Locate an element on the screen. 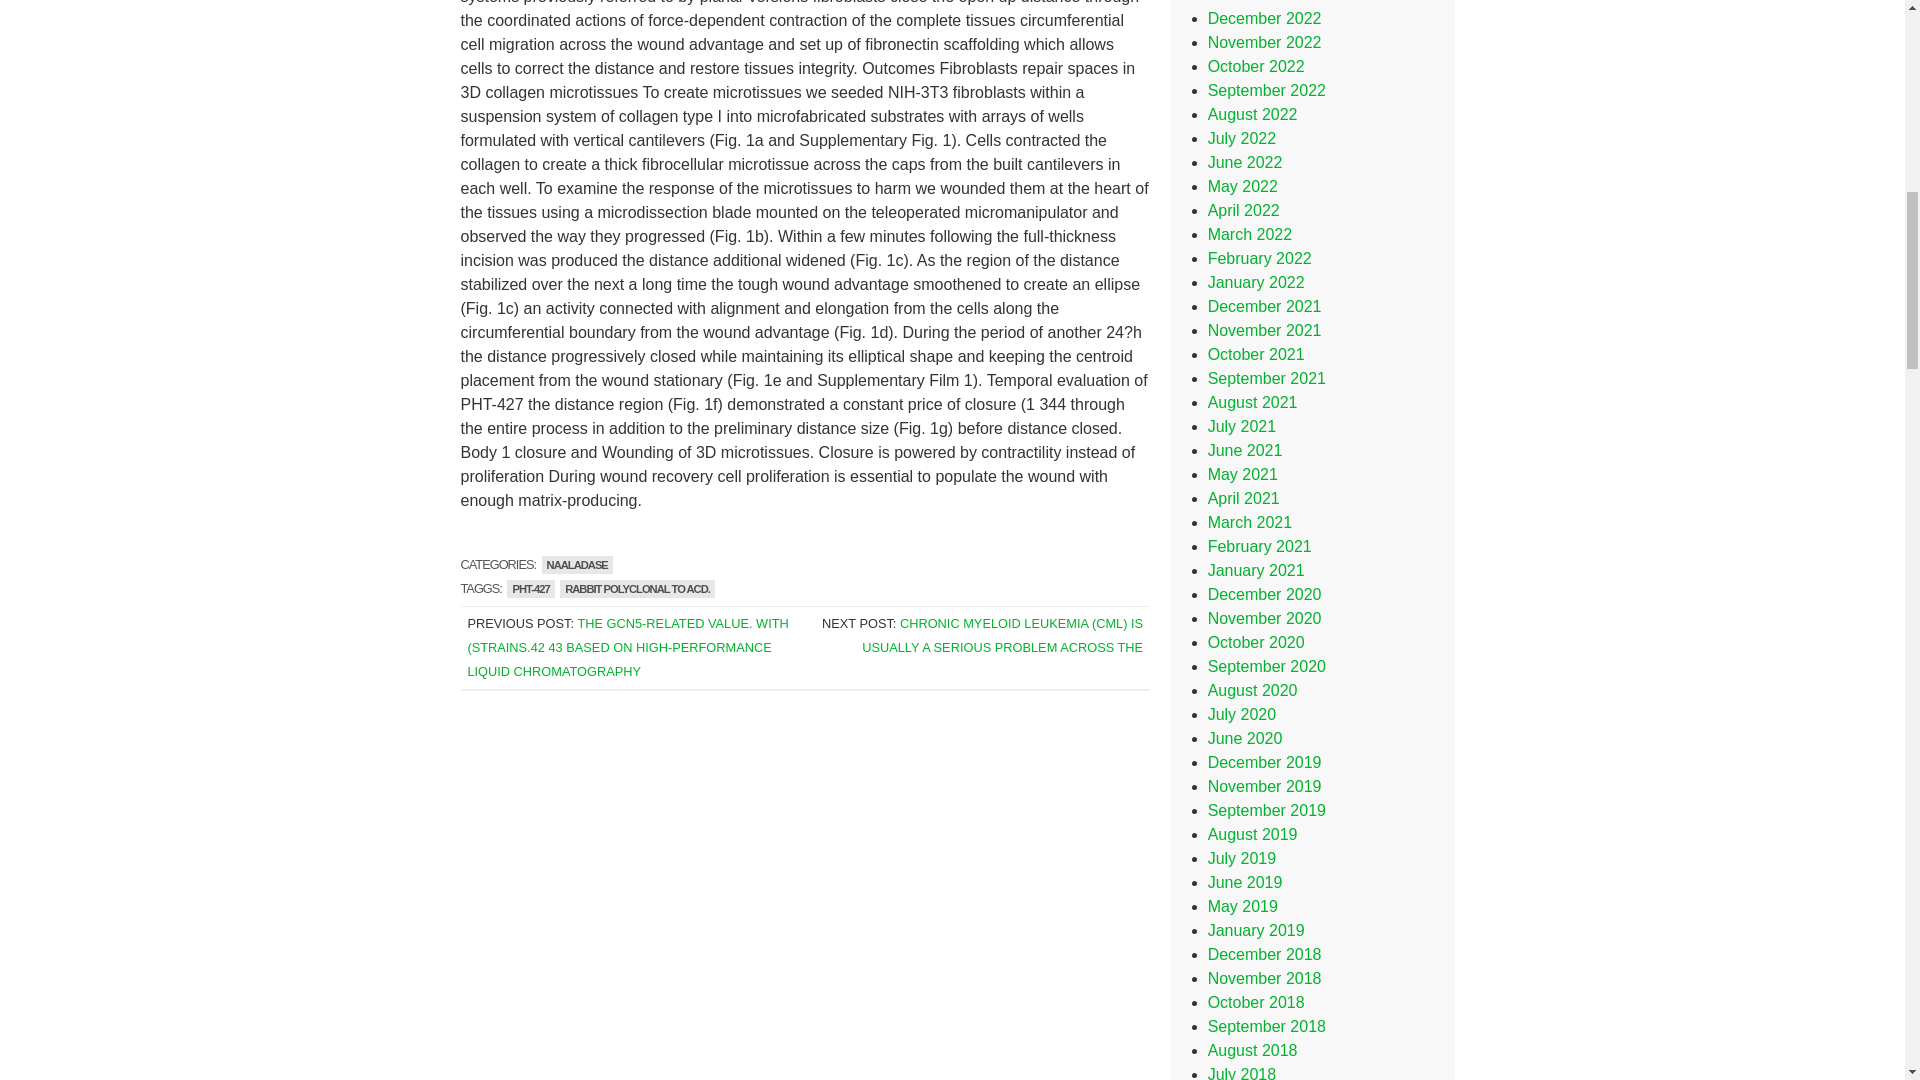 This screenshot has width=1920, height=1080. January 2022 is located at coordinates (1256, 282).